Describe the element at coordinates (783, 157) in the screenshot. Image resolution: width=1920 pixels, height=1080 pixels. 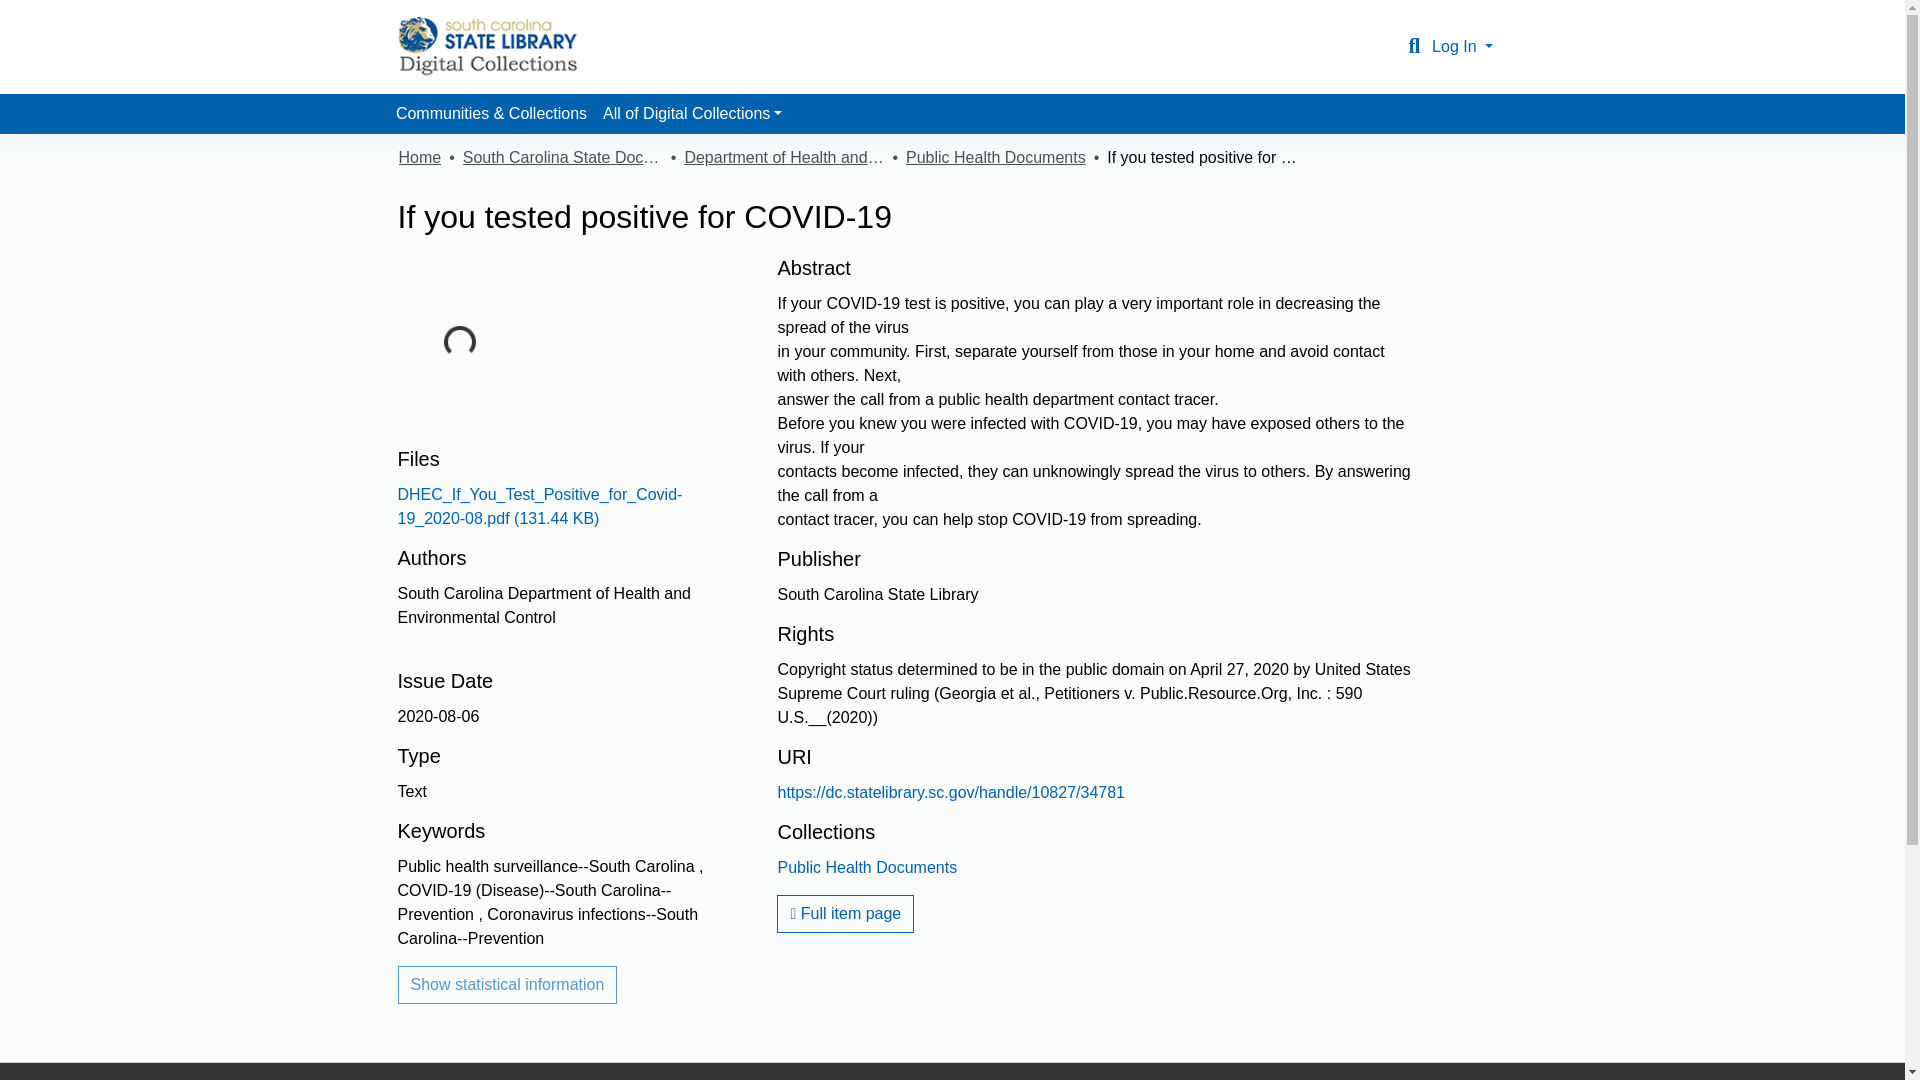
I see `Department of Health and Environmental Control` at that location.